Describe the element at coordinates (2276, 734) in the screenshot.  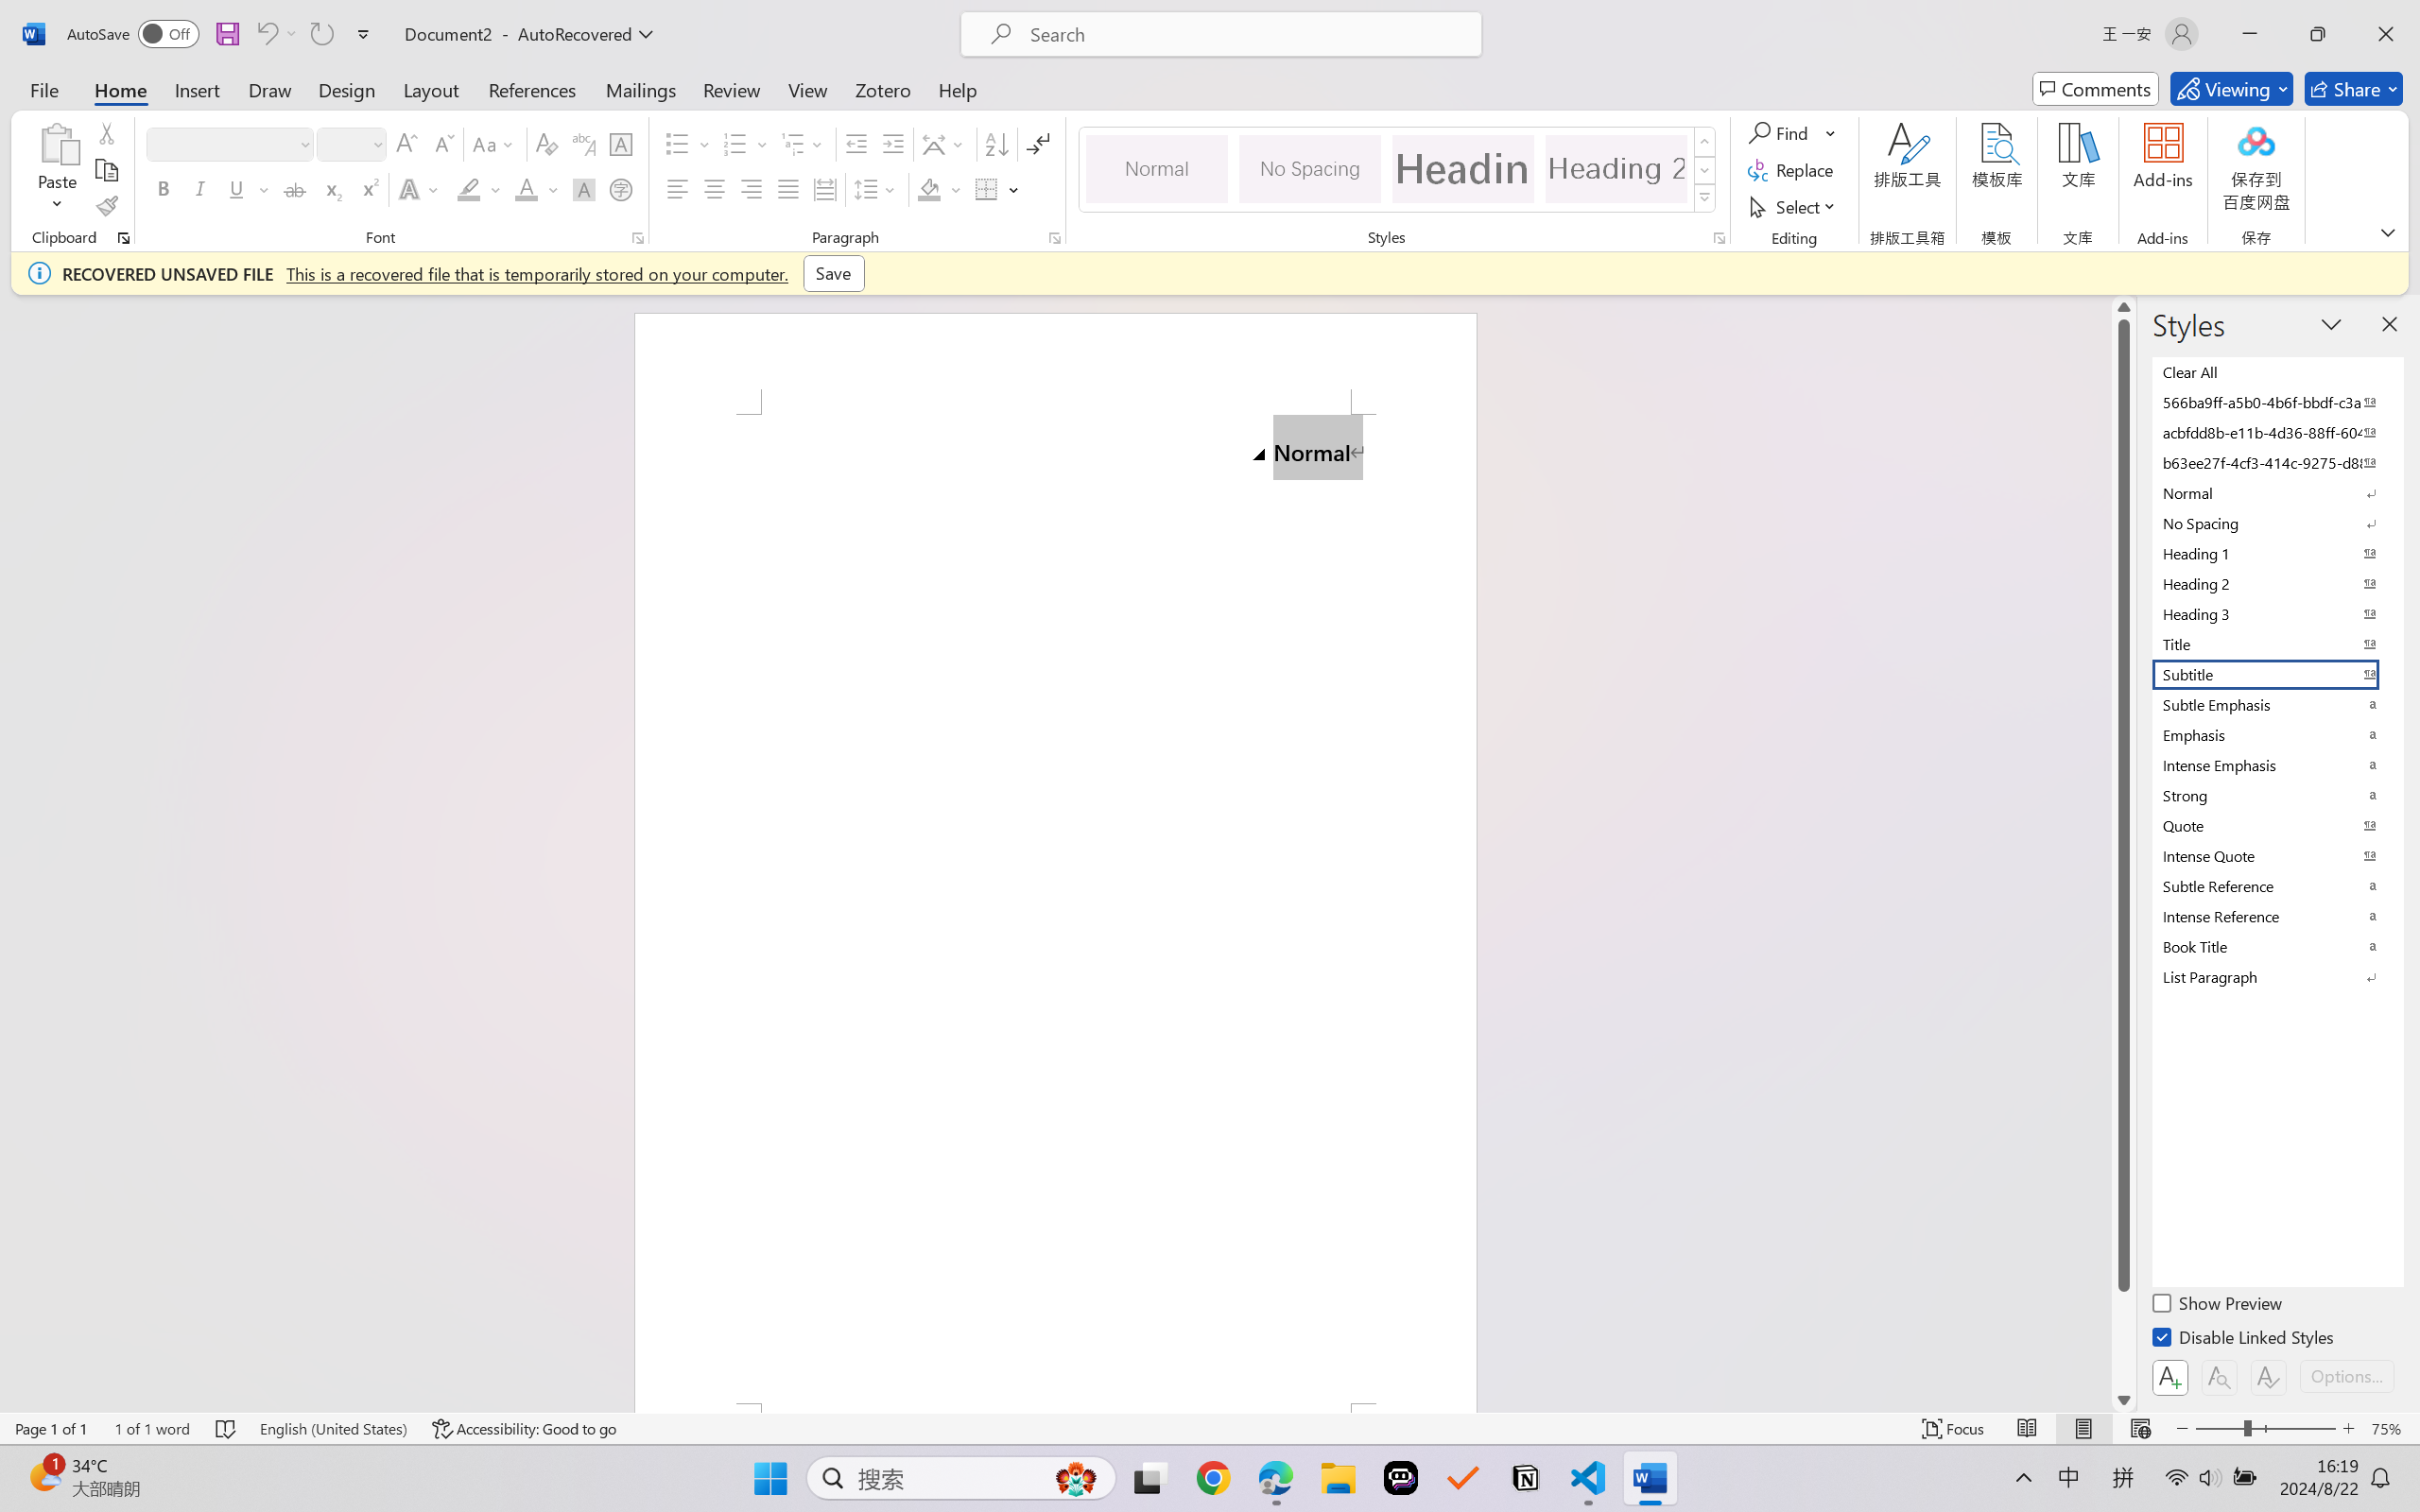
I see `Emphasis` at that location.